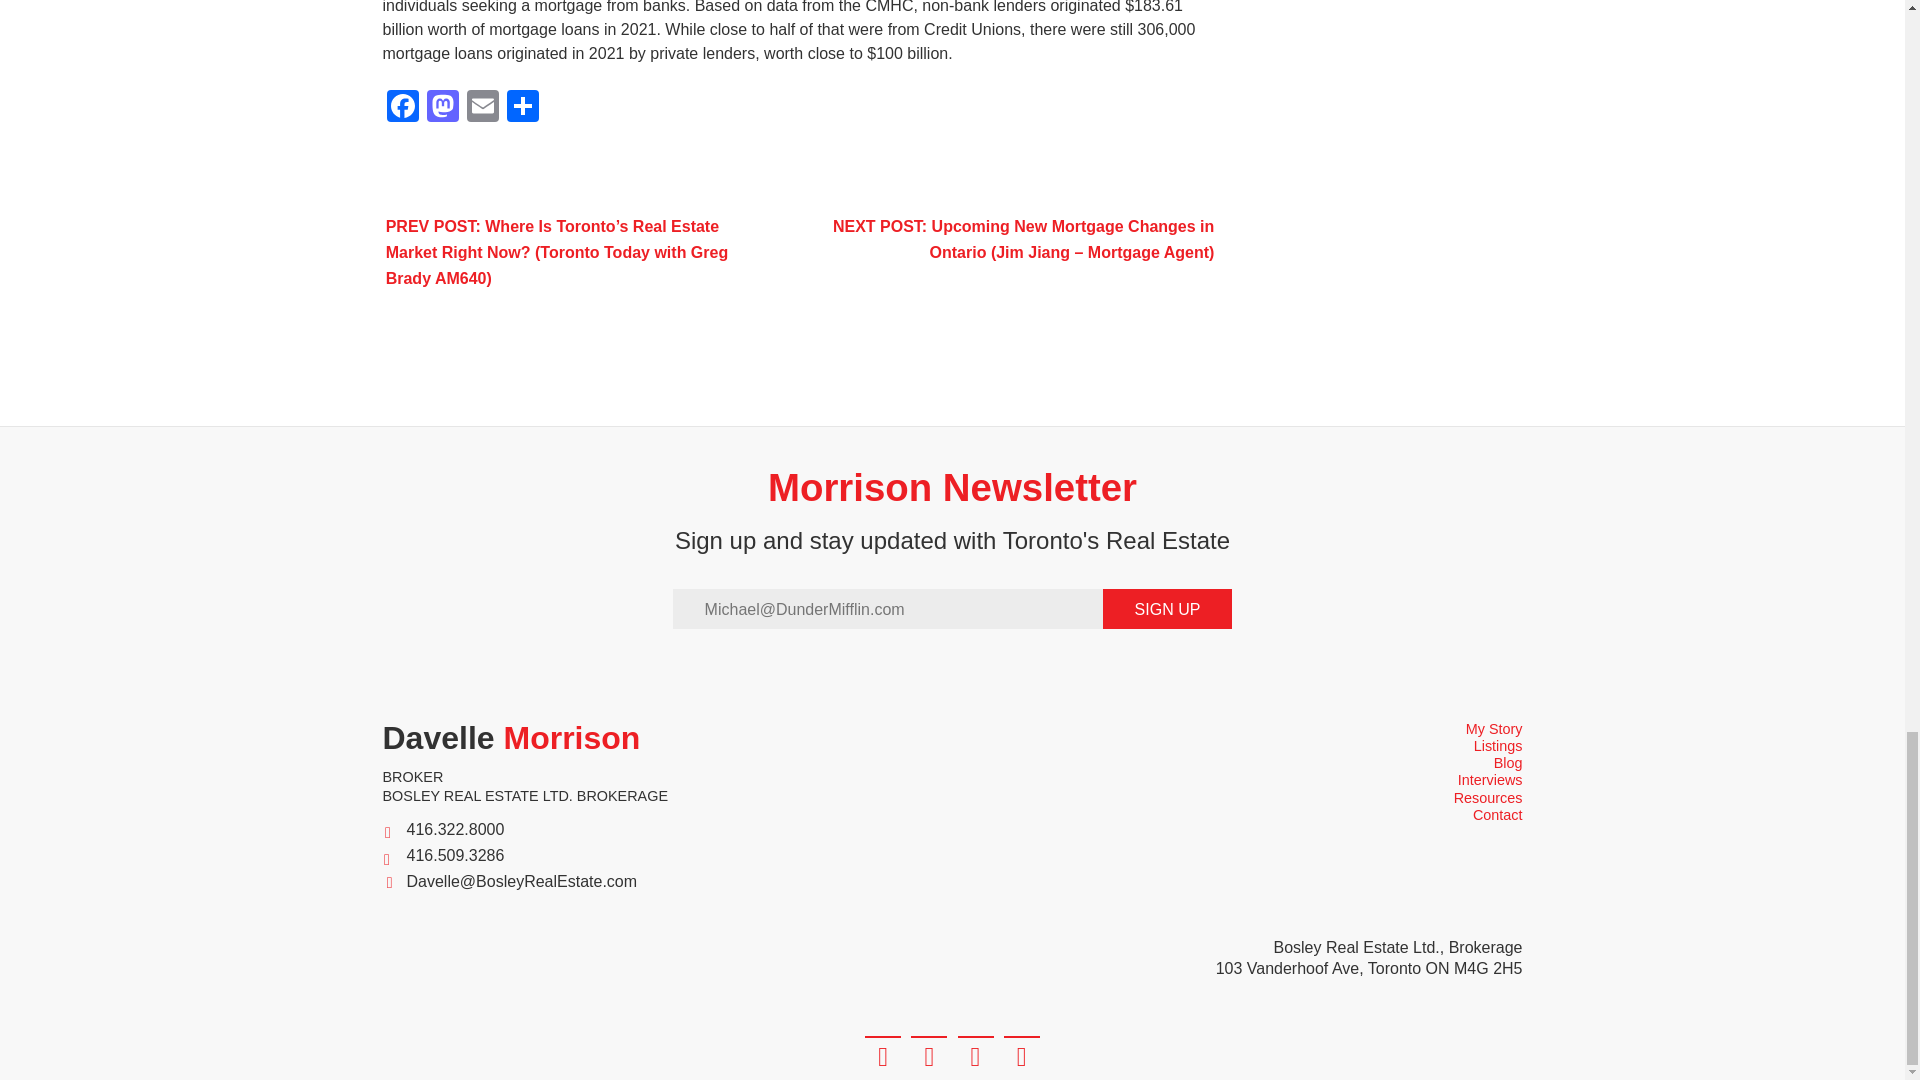 Image resolution: width=1920 pixels, height=1080 pixels. I want to click on Email, so click(482, 108).